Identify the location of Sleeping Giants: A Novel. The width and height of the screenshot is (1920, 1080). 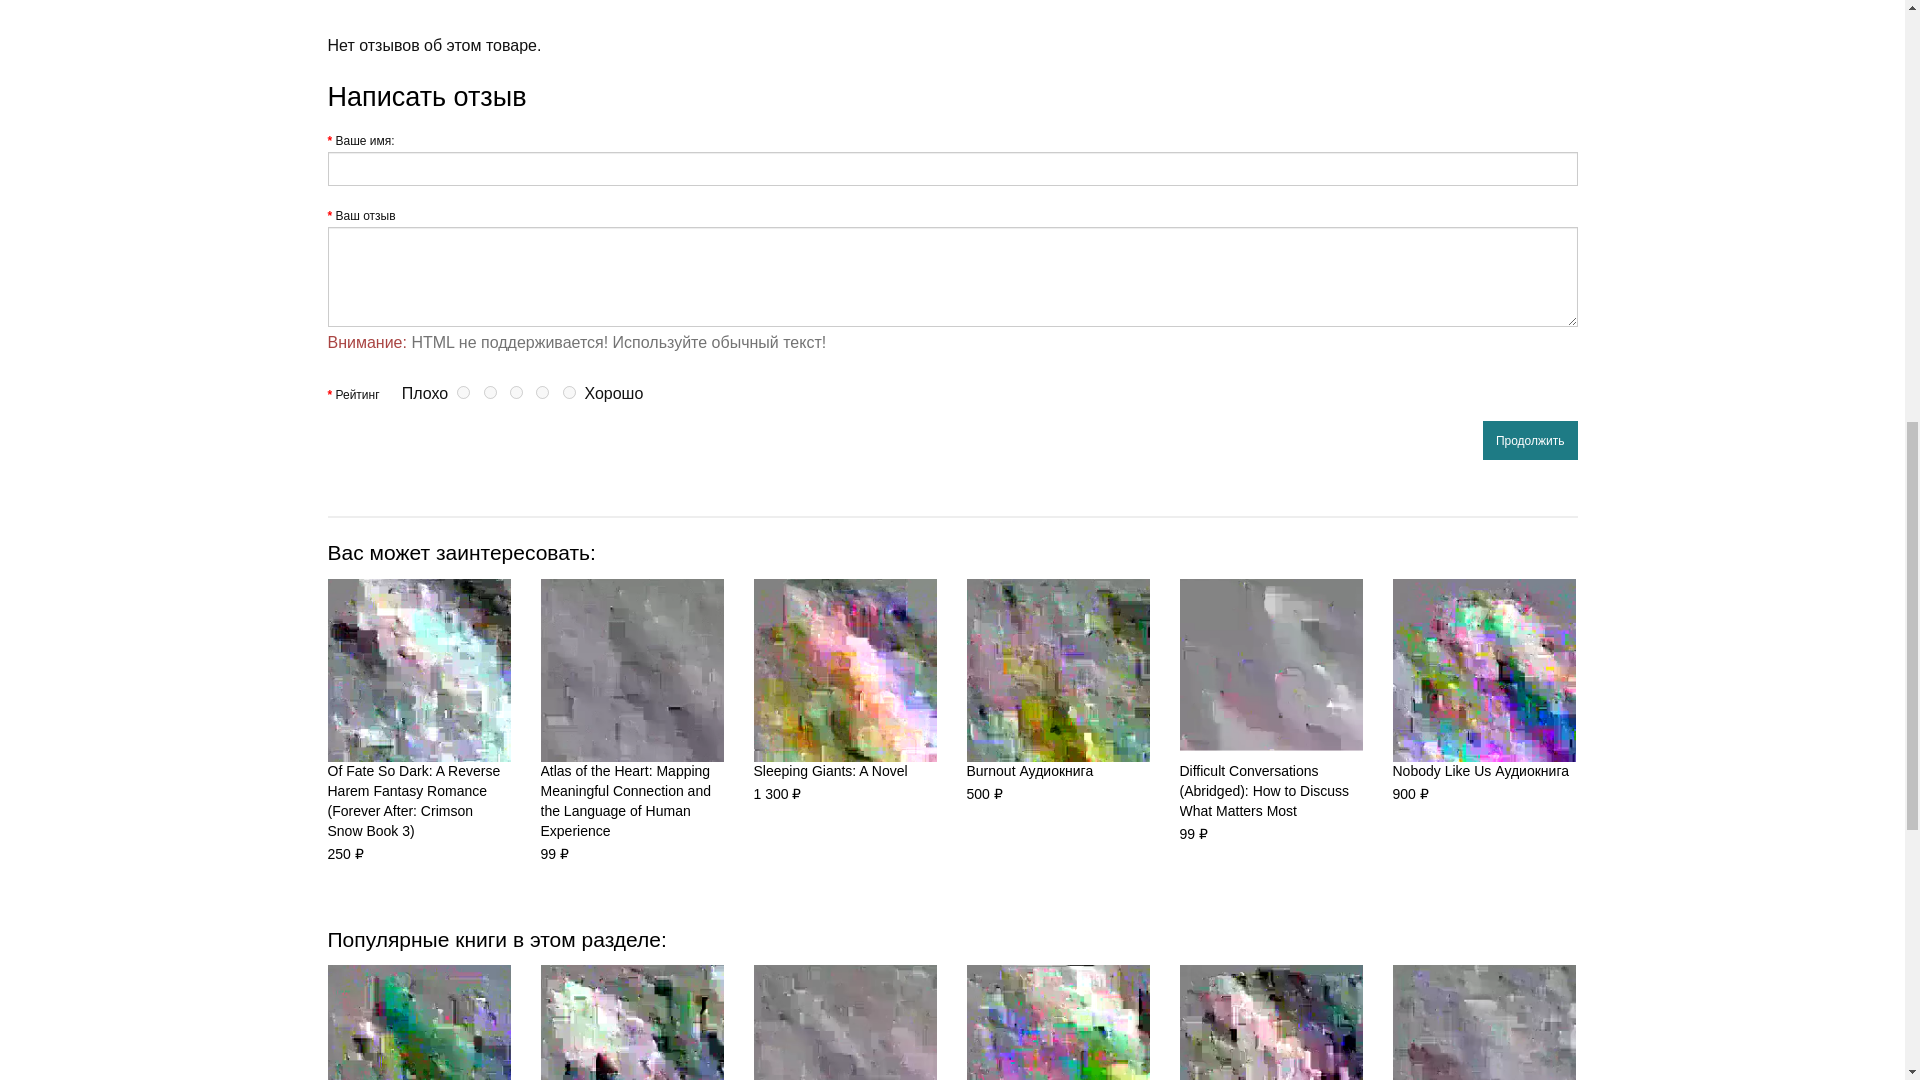
(845, 670).